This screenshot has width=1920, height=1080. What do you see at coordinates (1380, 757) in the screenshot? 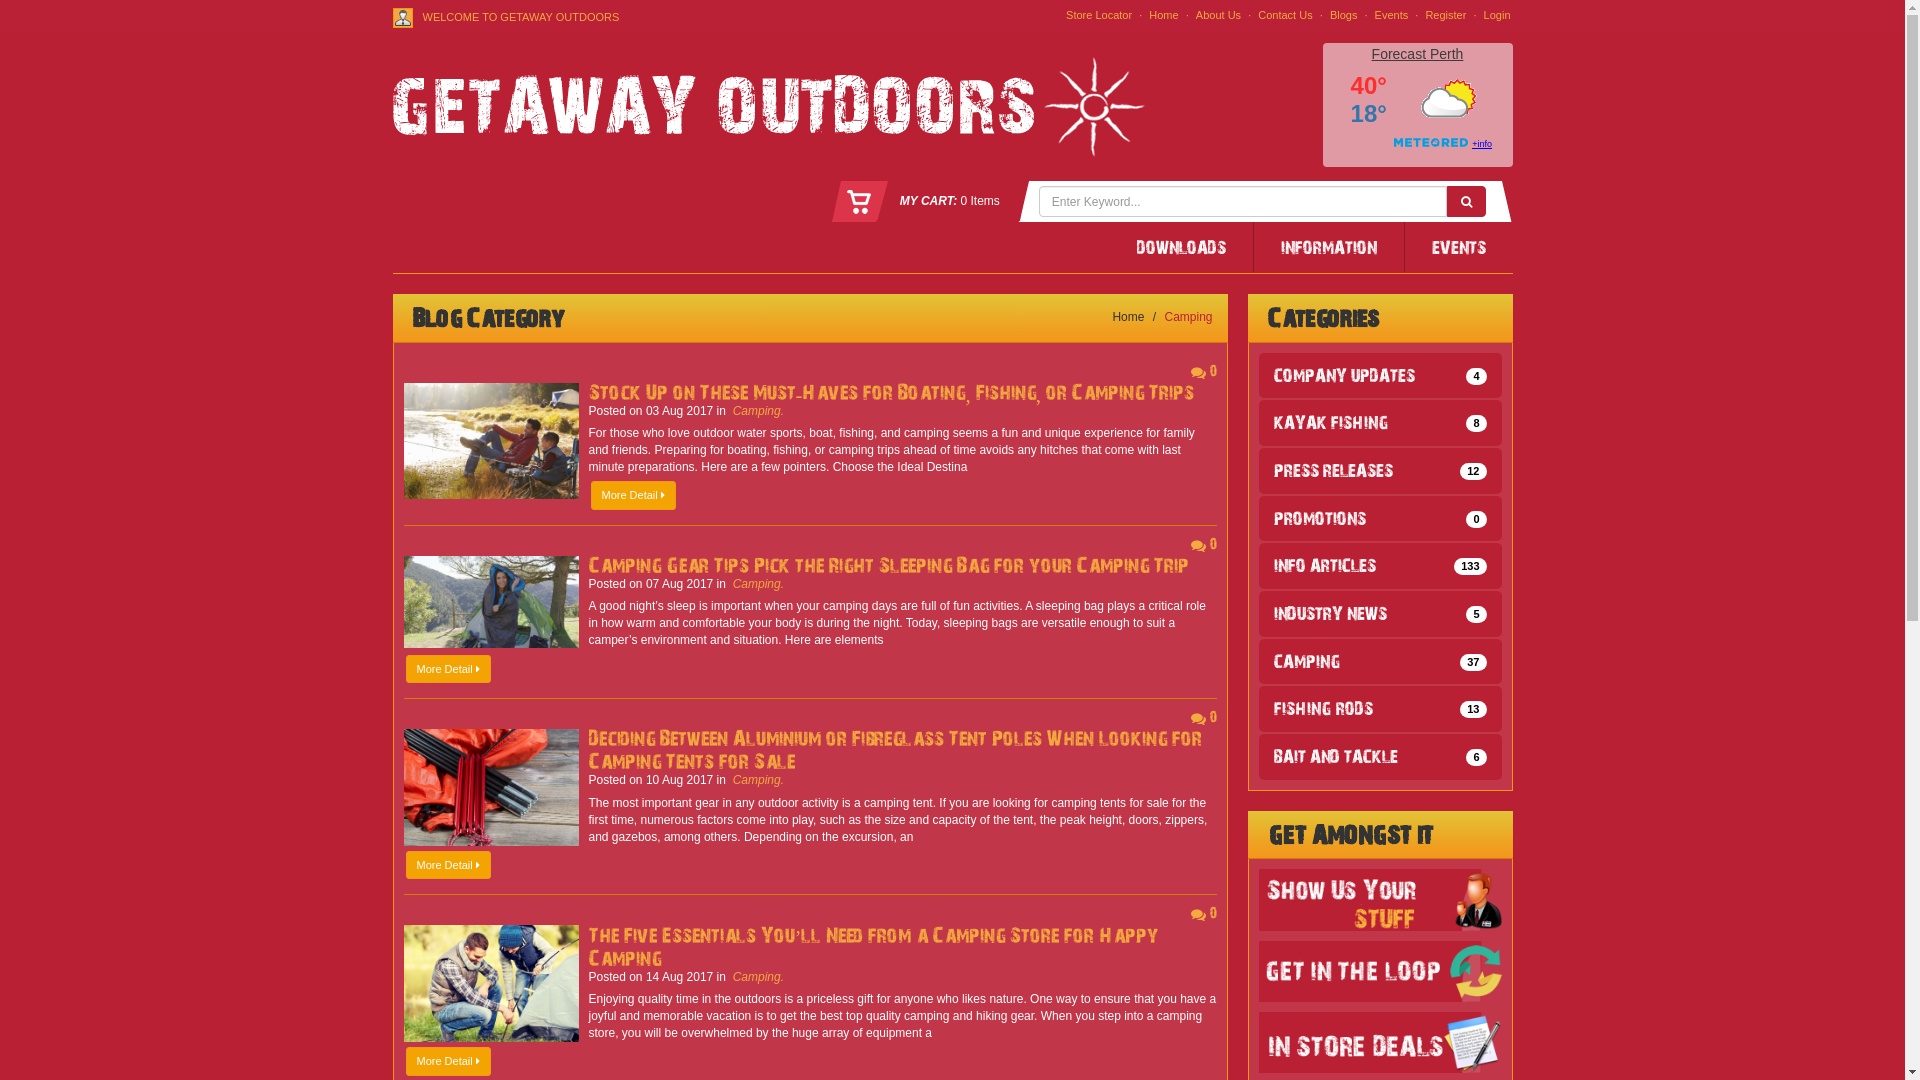
I see `BAIT AND TACKLE
6` at bounding box center [1380, 757].